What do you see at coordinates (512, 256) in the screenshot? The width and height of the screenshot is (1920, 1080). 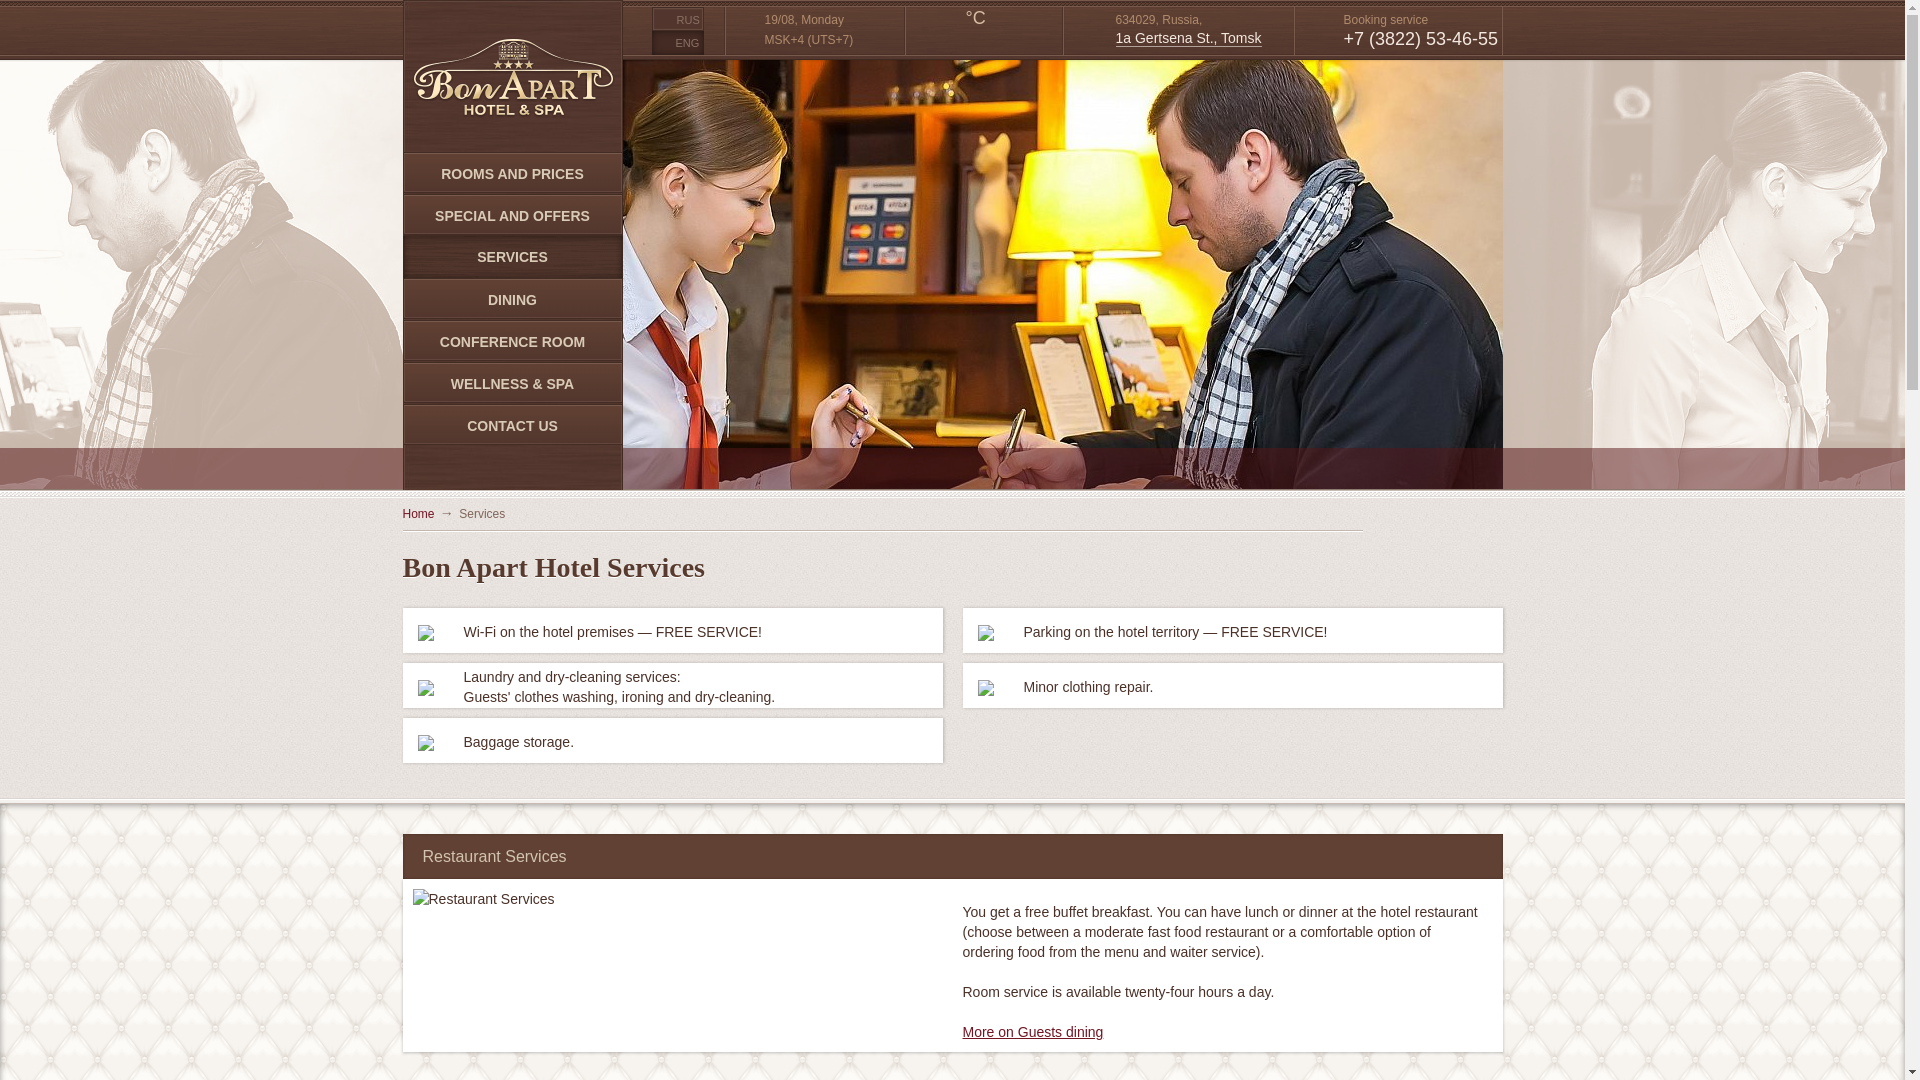 I see `SERVICES` at bounding box center [512, 256].